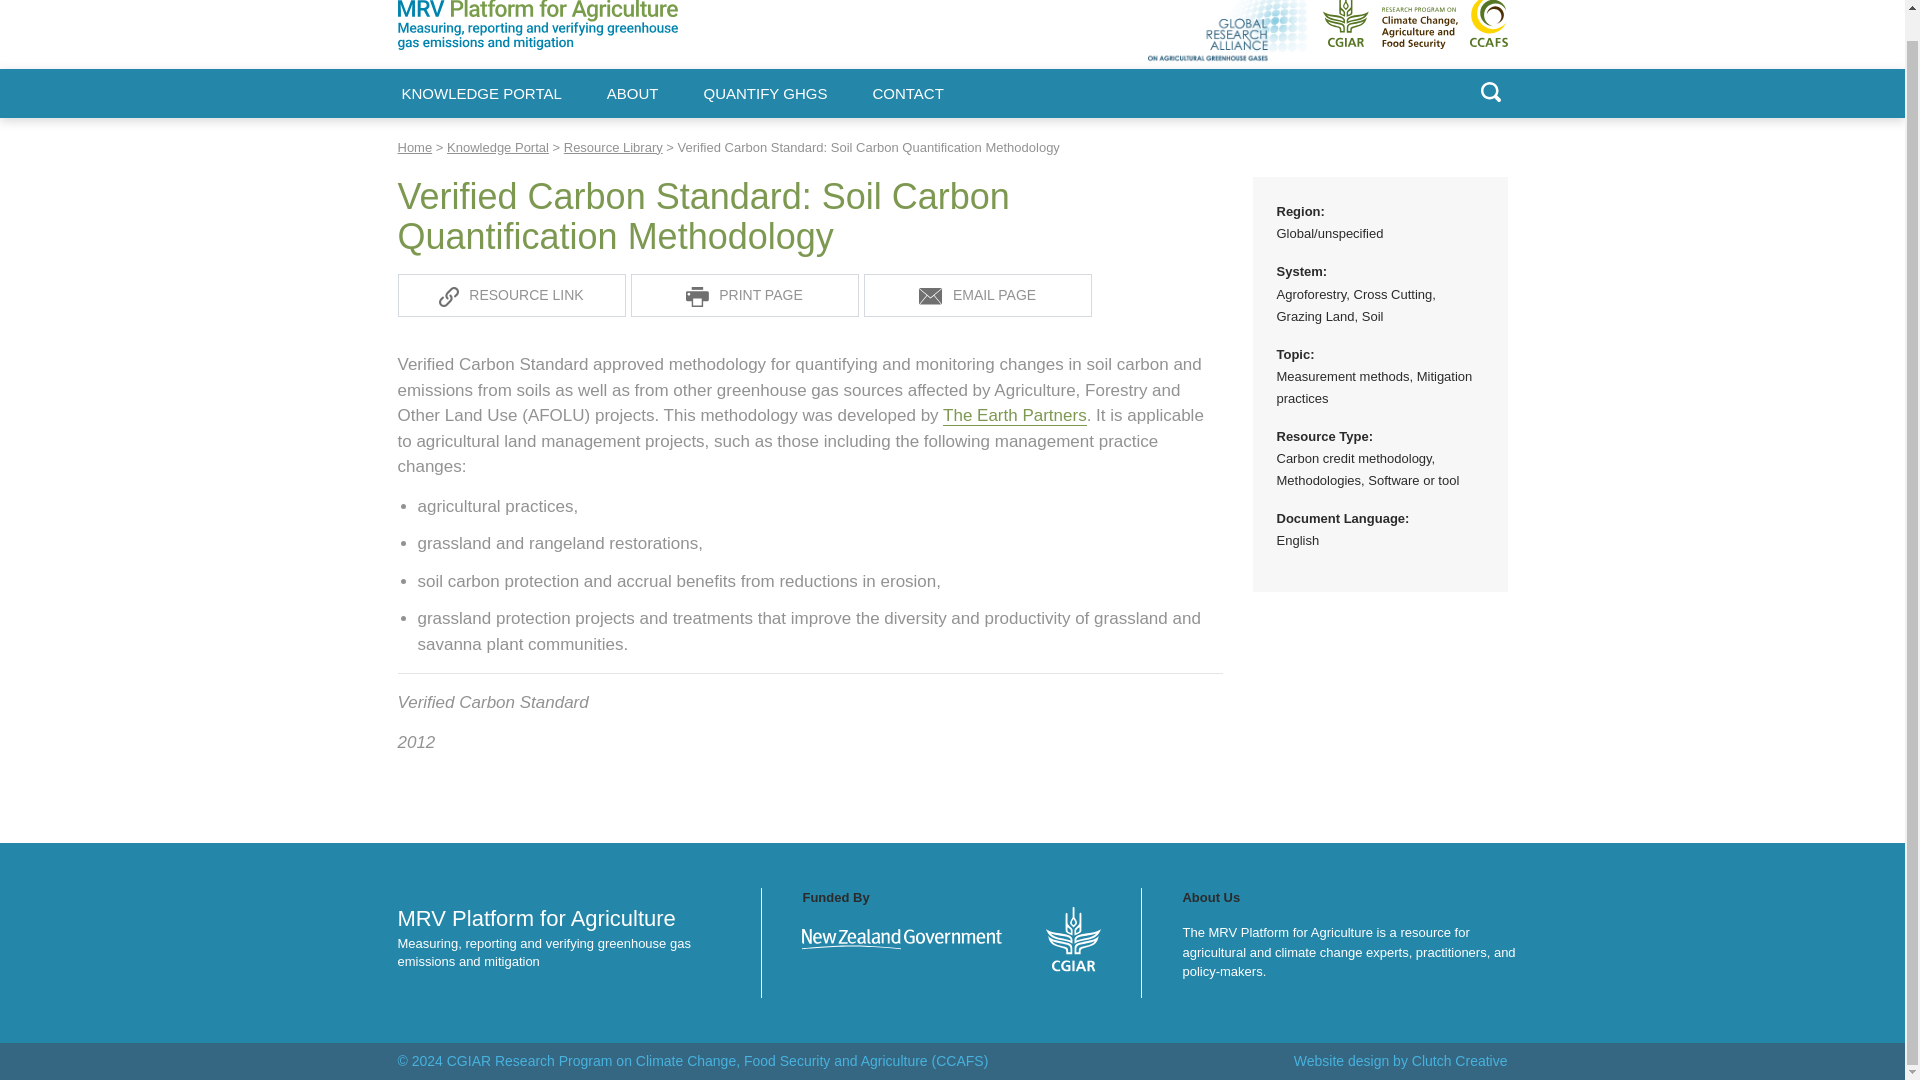 Image resolution: width=1920 pixels, height=1080 pixels. I want to click on ABOUT, so click(632, 94).